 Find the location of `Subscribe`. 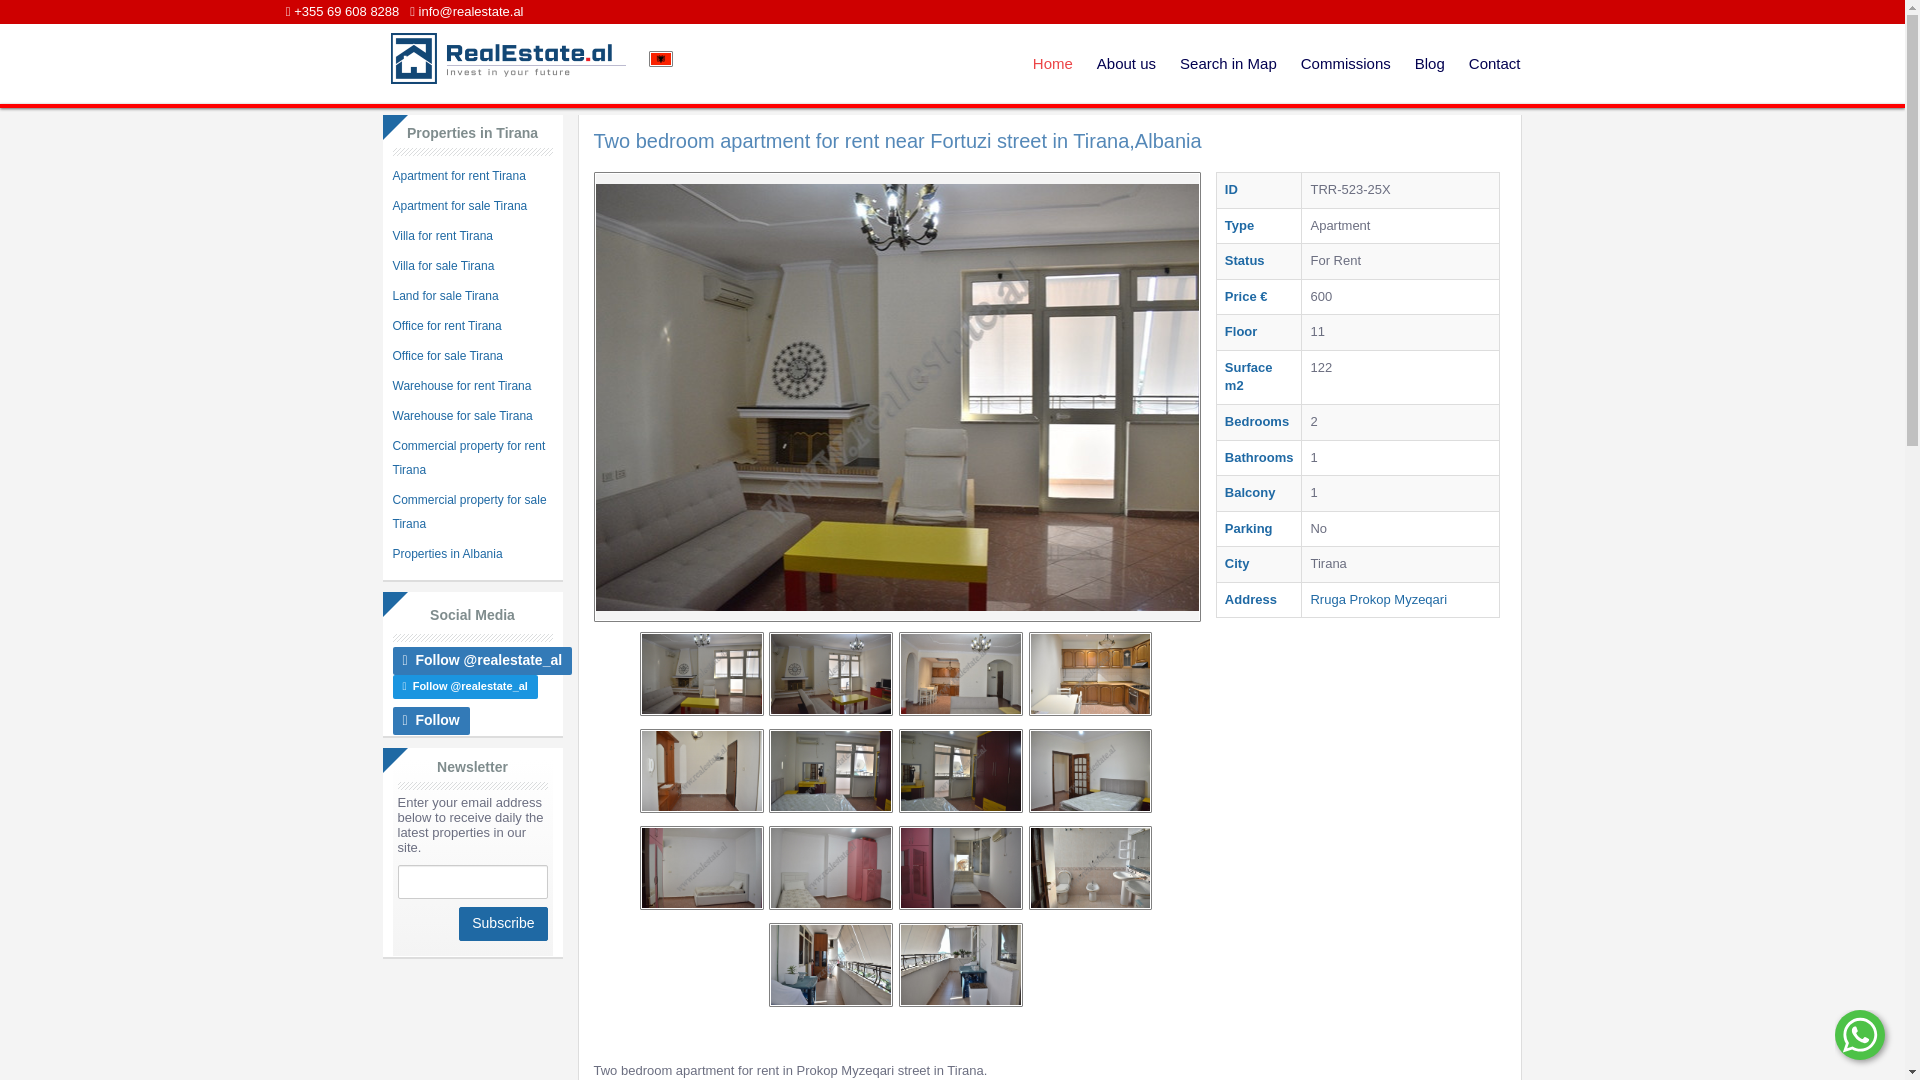

Subscribe is located at coordinates (502, 924).